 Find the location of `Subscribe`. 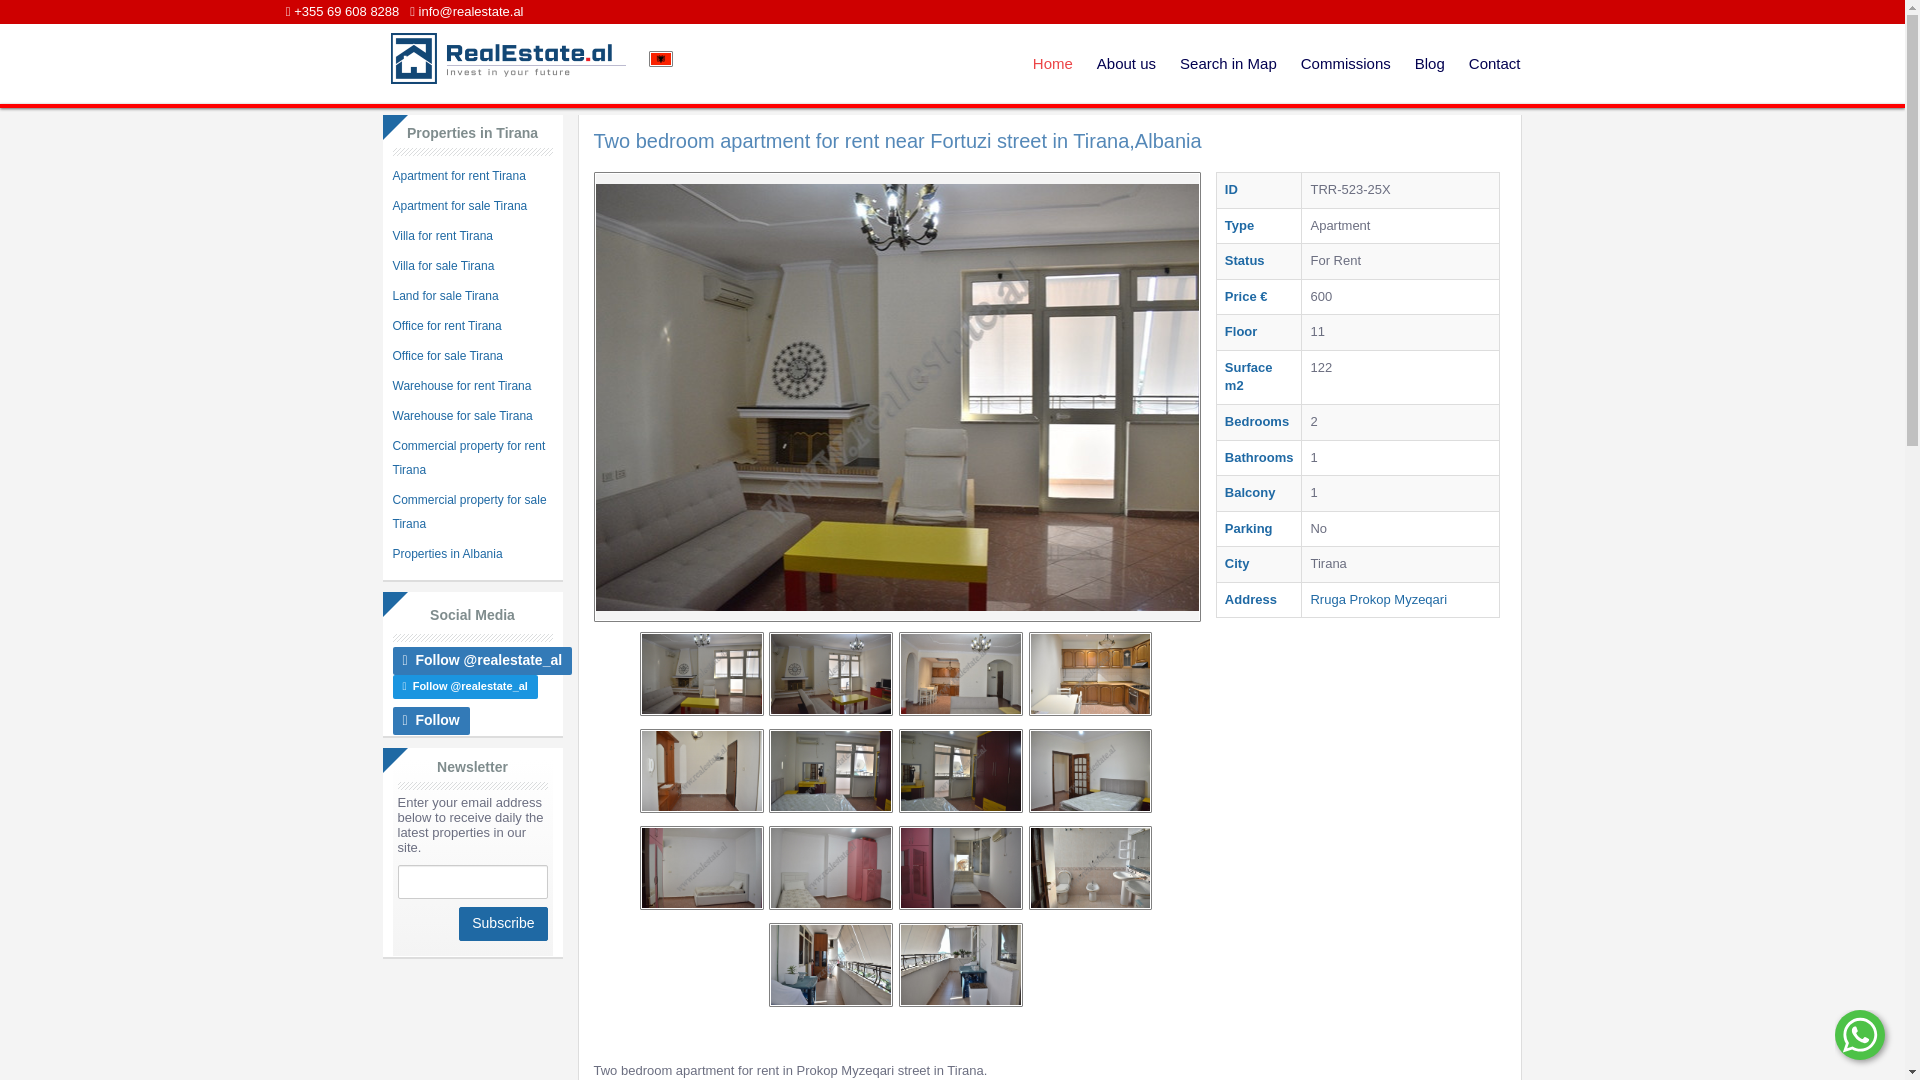

Subscribe is located at coordinates (502, 924).